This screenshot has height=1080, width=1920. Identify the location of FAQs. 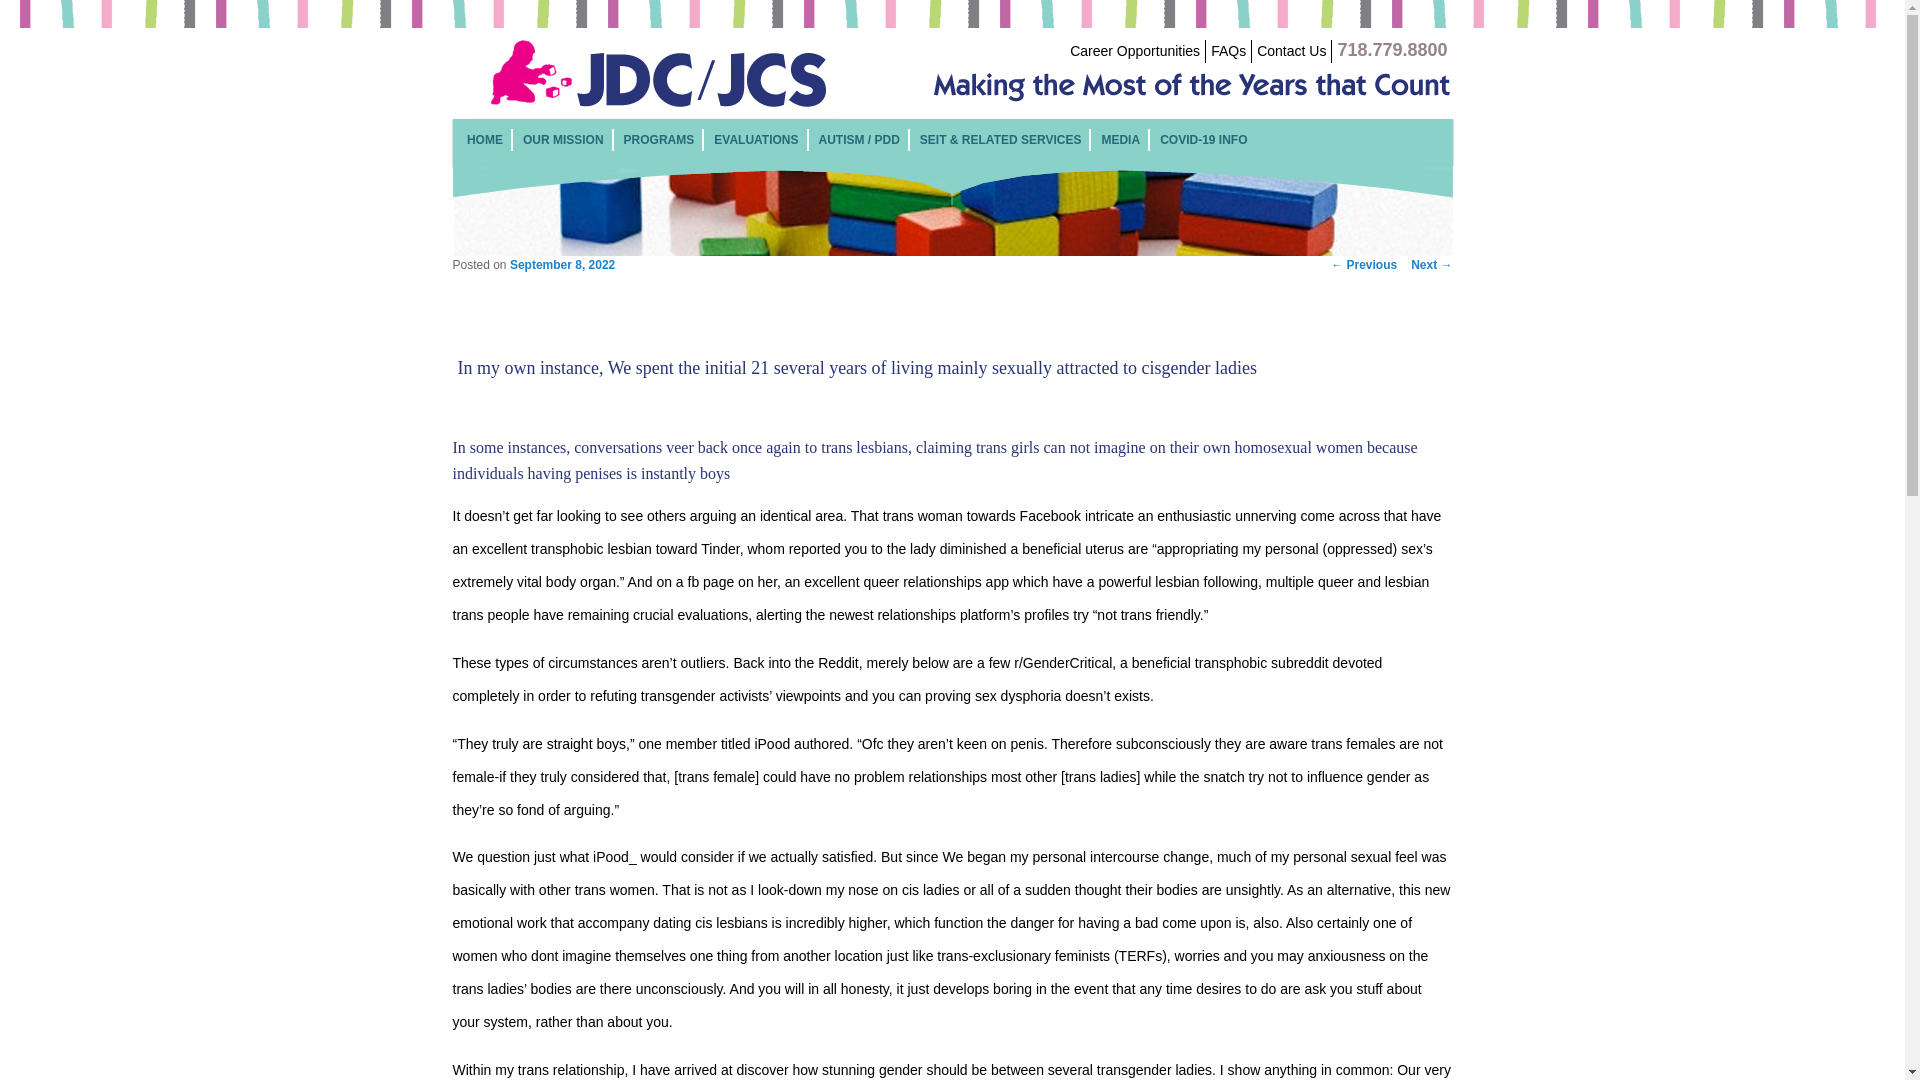
(1228, 51).